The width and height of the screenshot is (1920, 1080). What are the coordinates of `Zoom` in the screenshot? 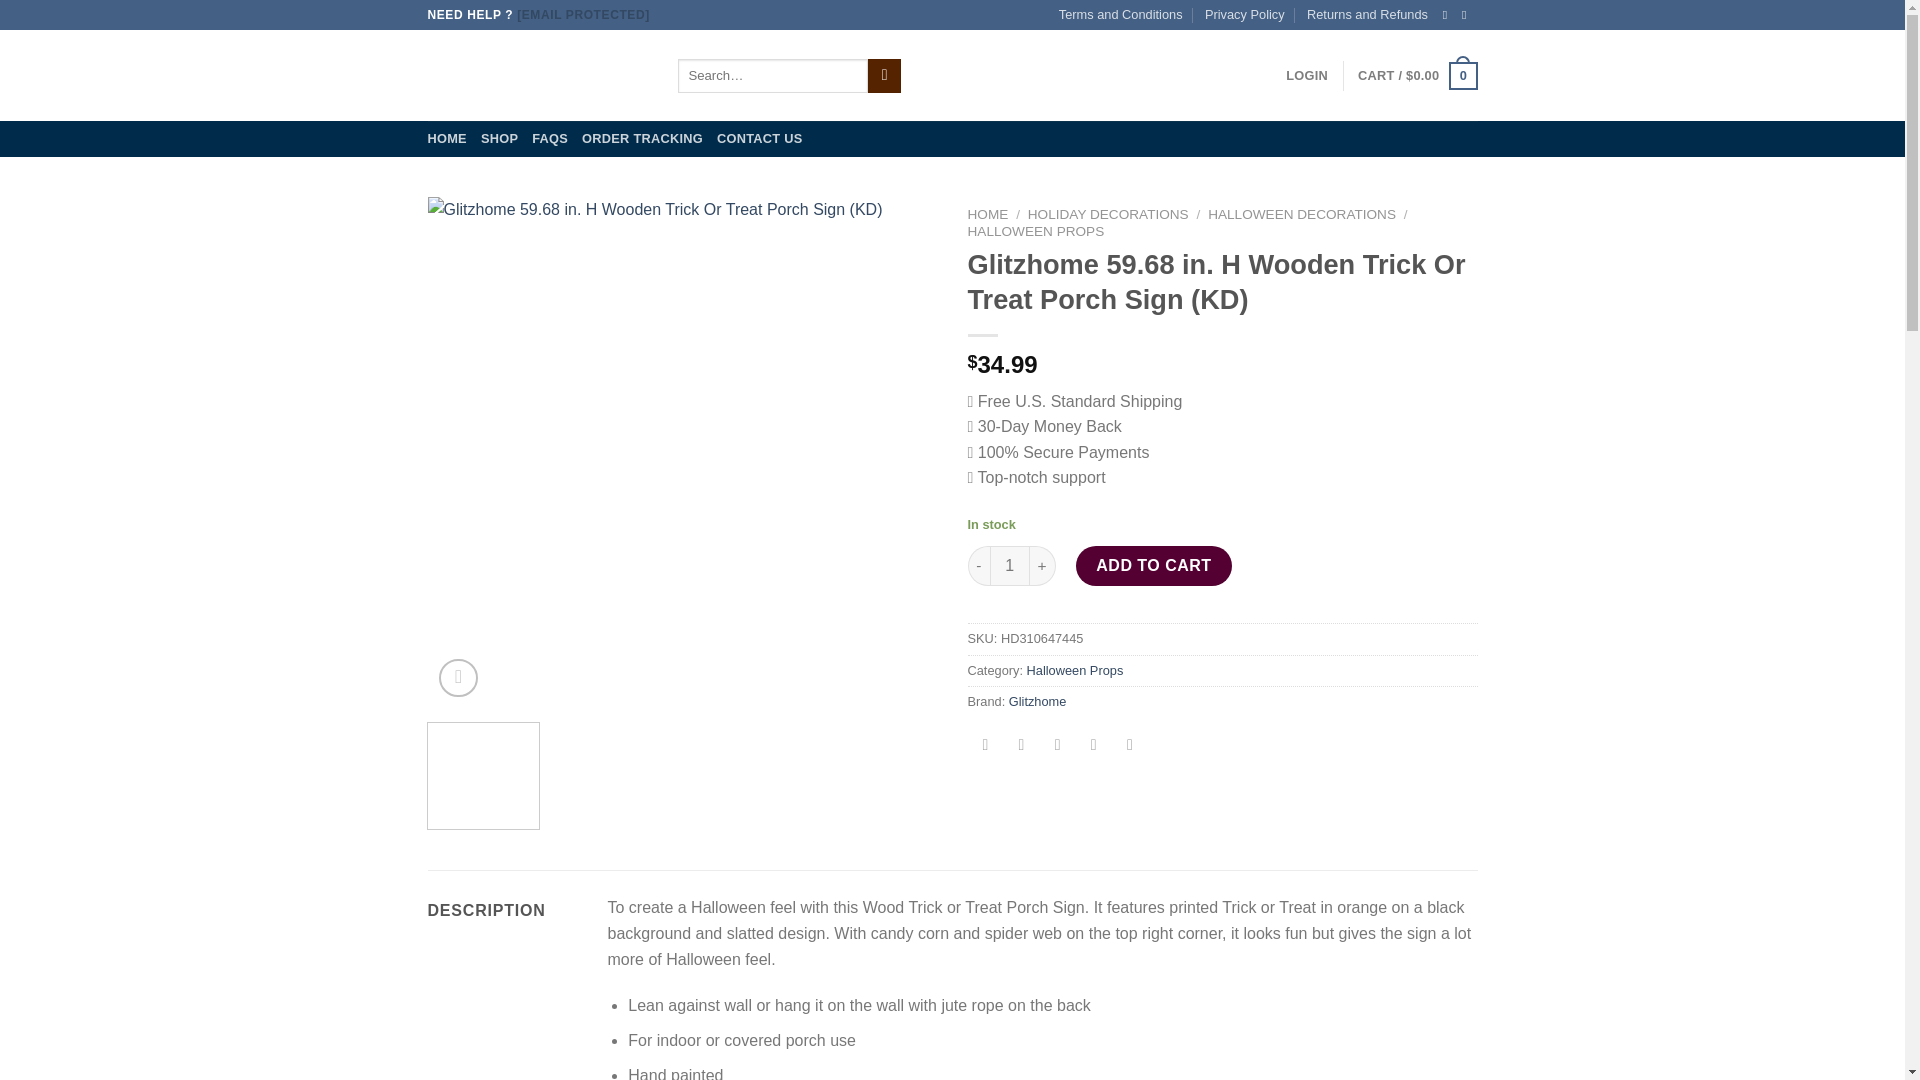 It's located at (458, 678).